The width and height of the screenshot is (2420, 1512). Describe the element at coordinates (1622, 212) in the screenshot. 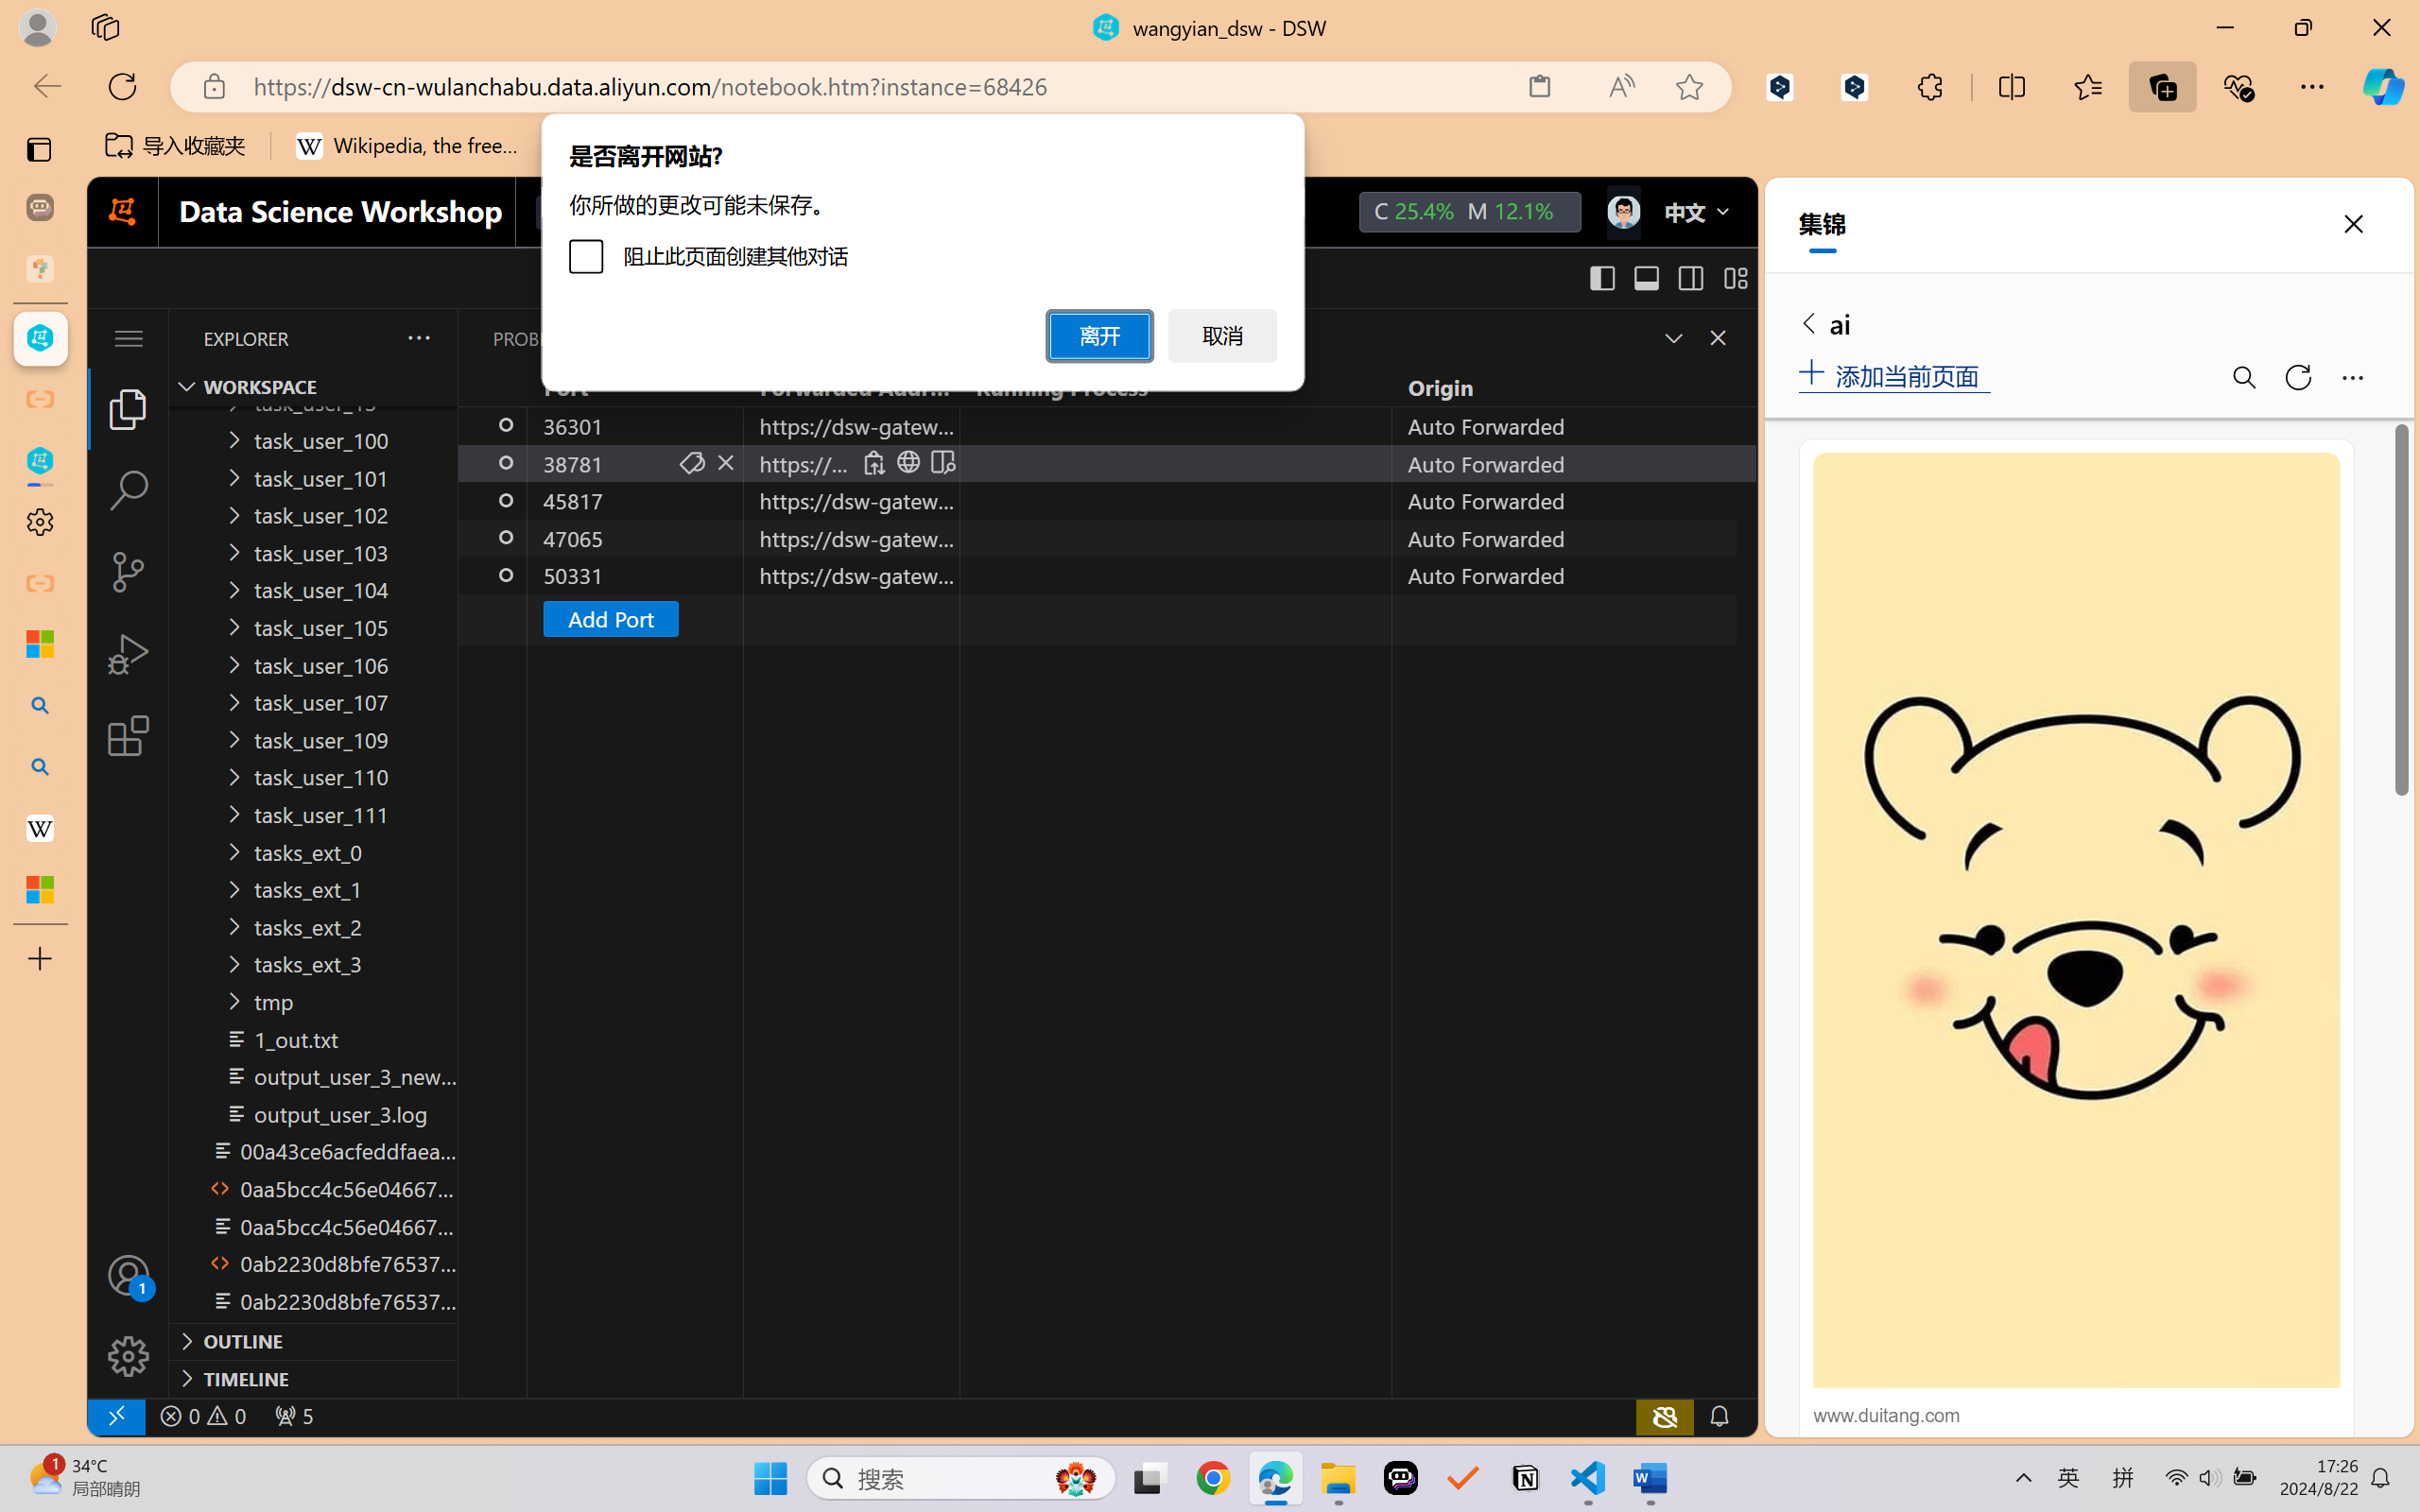

I see `icon` at that location.